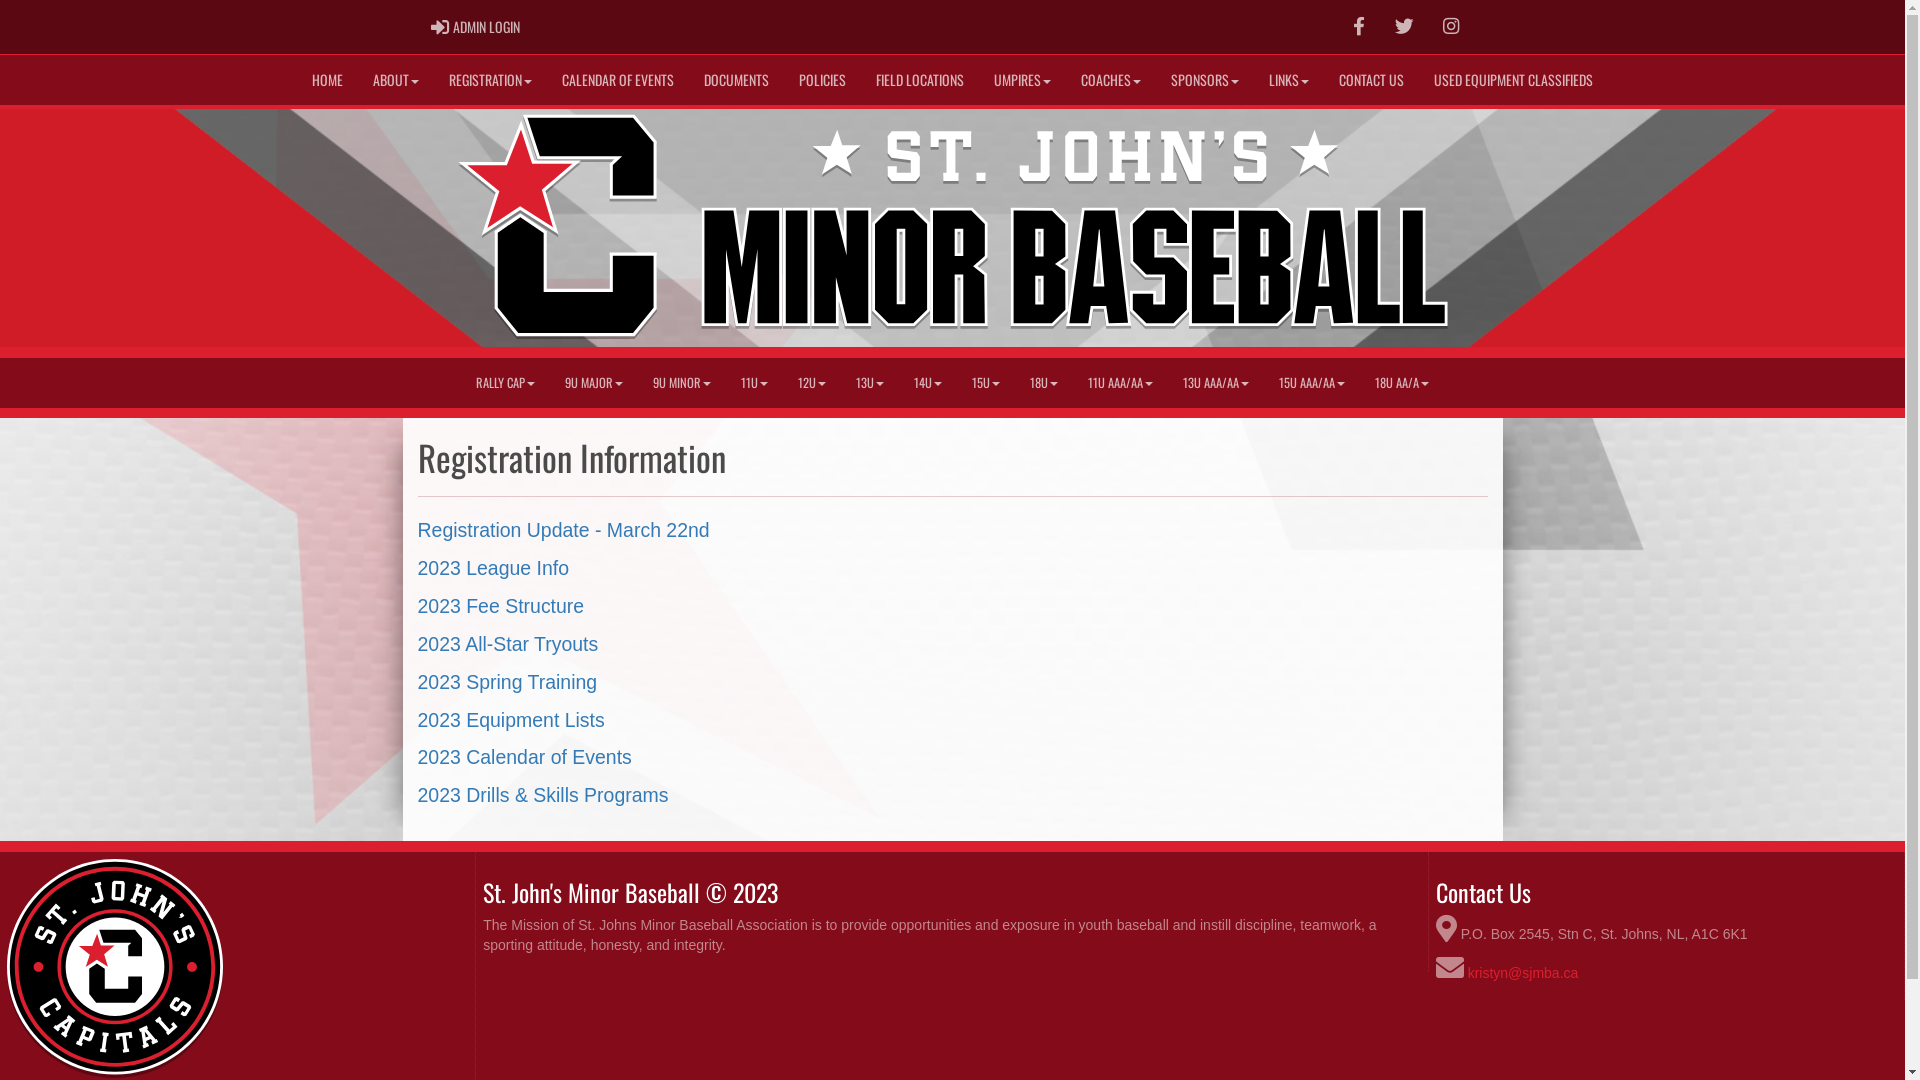 Image resolution: width=1920 pixels, height=1080 pixels. I want to click on DOCUMENTS, so click(736, 80).